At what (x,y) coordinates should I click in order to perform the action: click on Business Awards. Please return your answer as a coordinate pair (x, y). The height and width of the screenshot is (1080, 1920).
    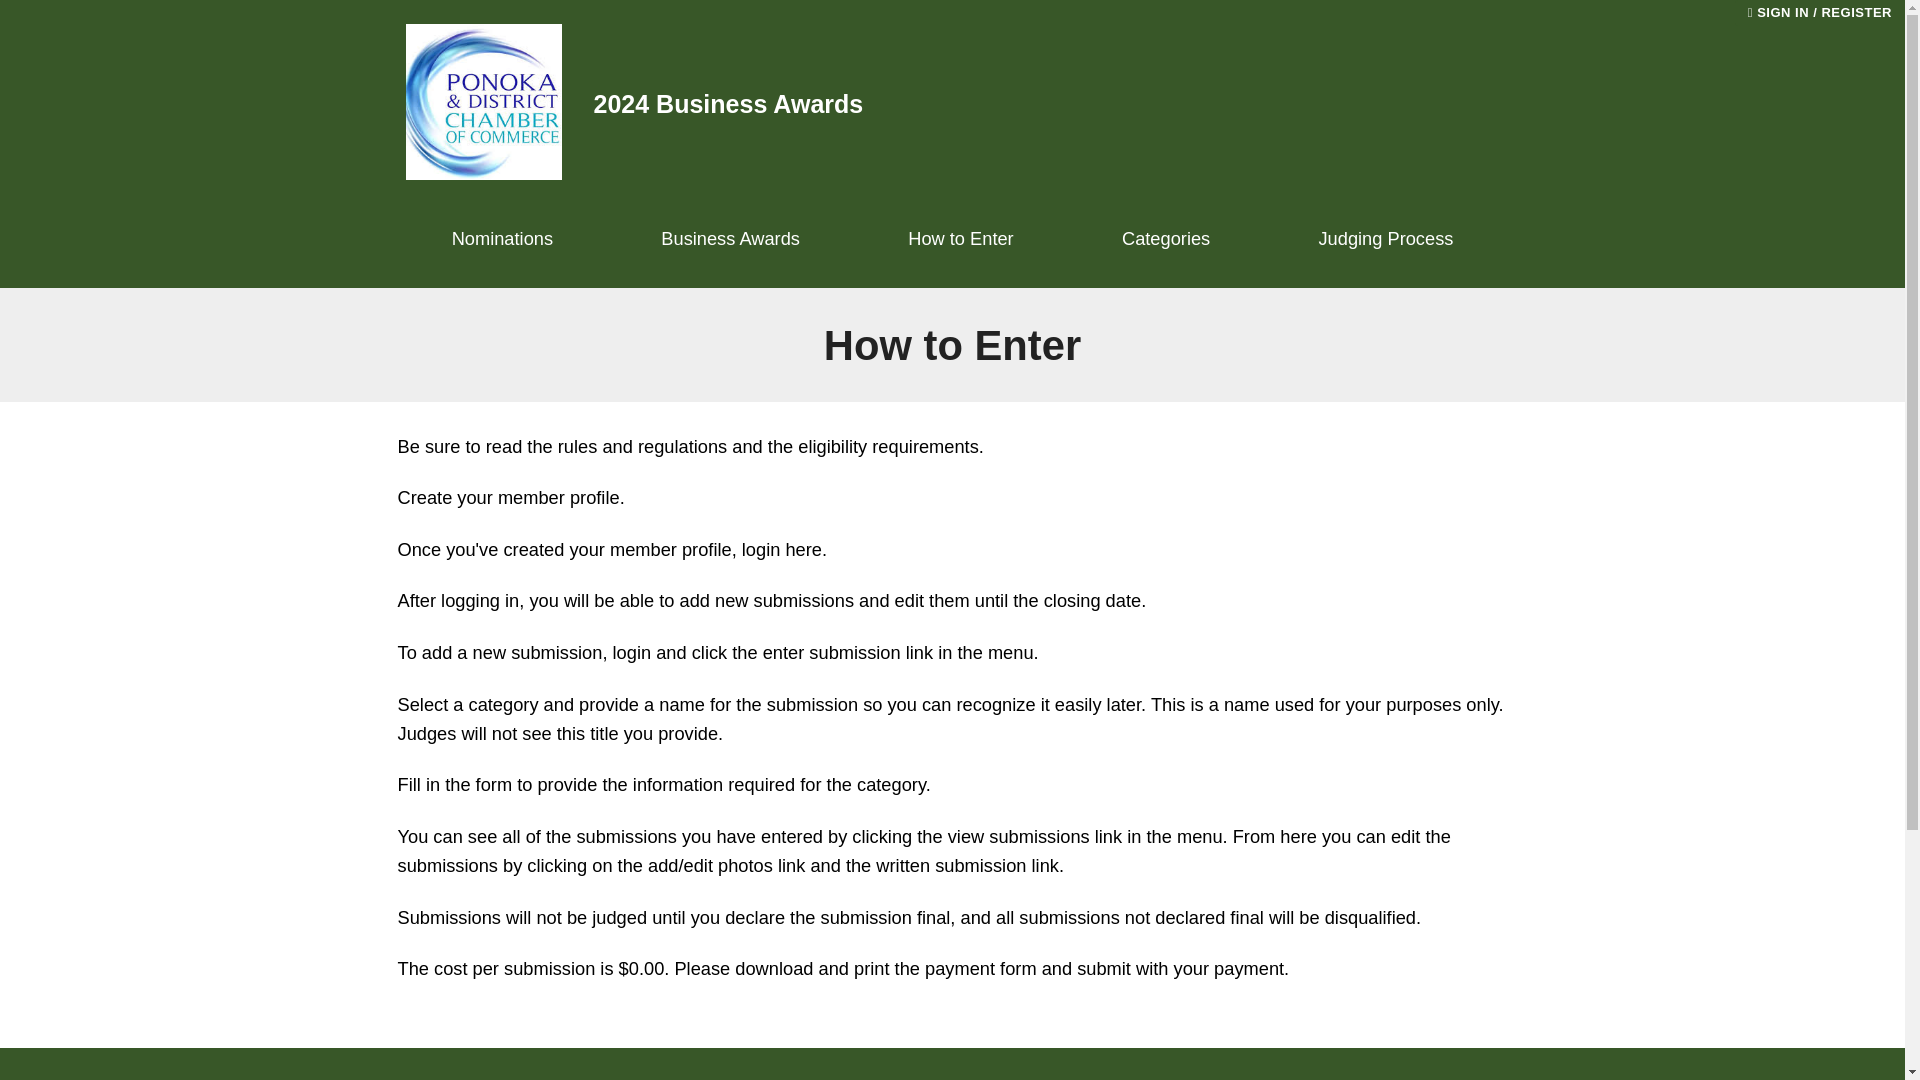
    Looking at the image, I should click on (730, 239).